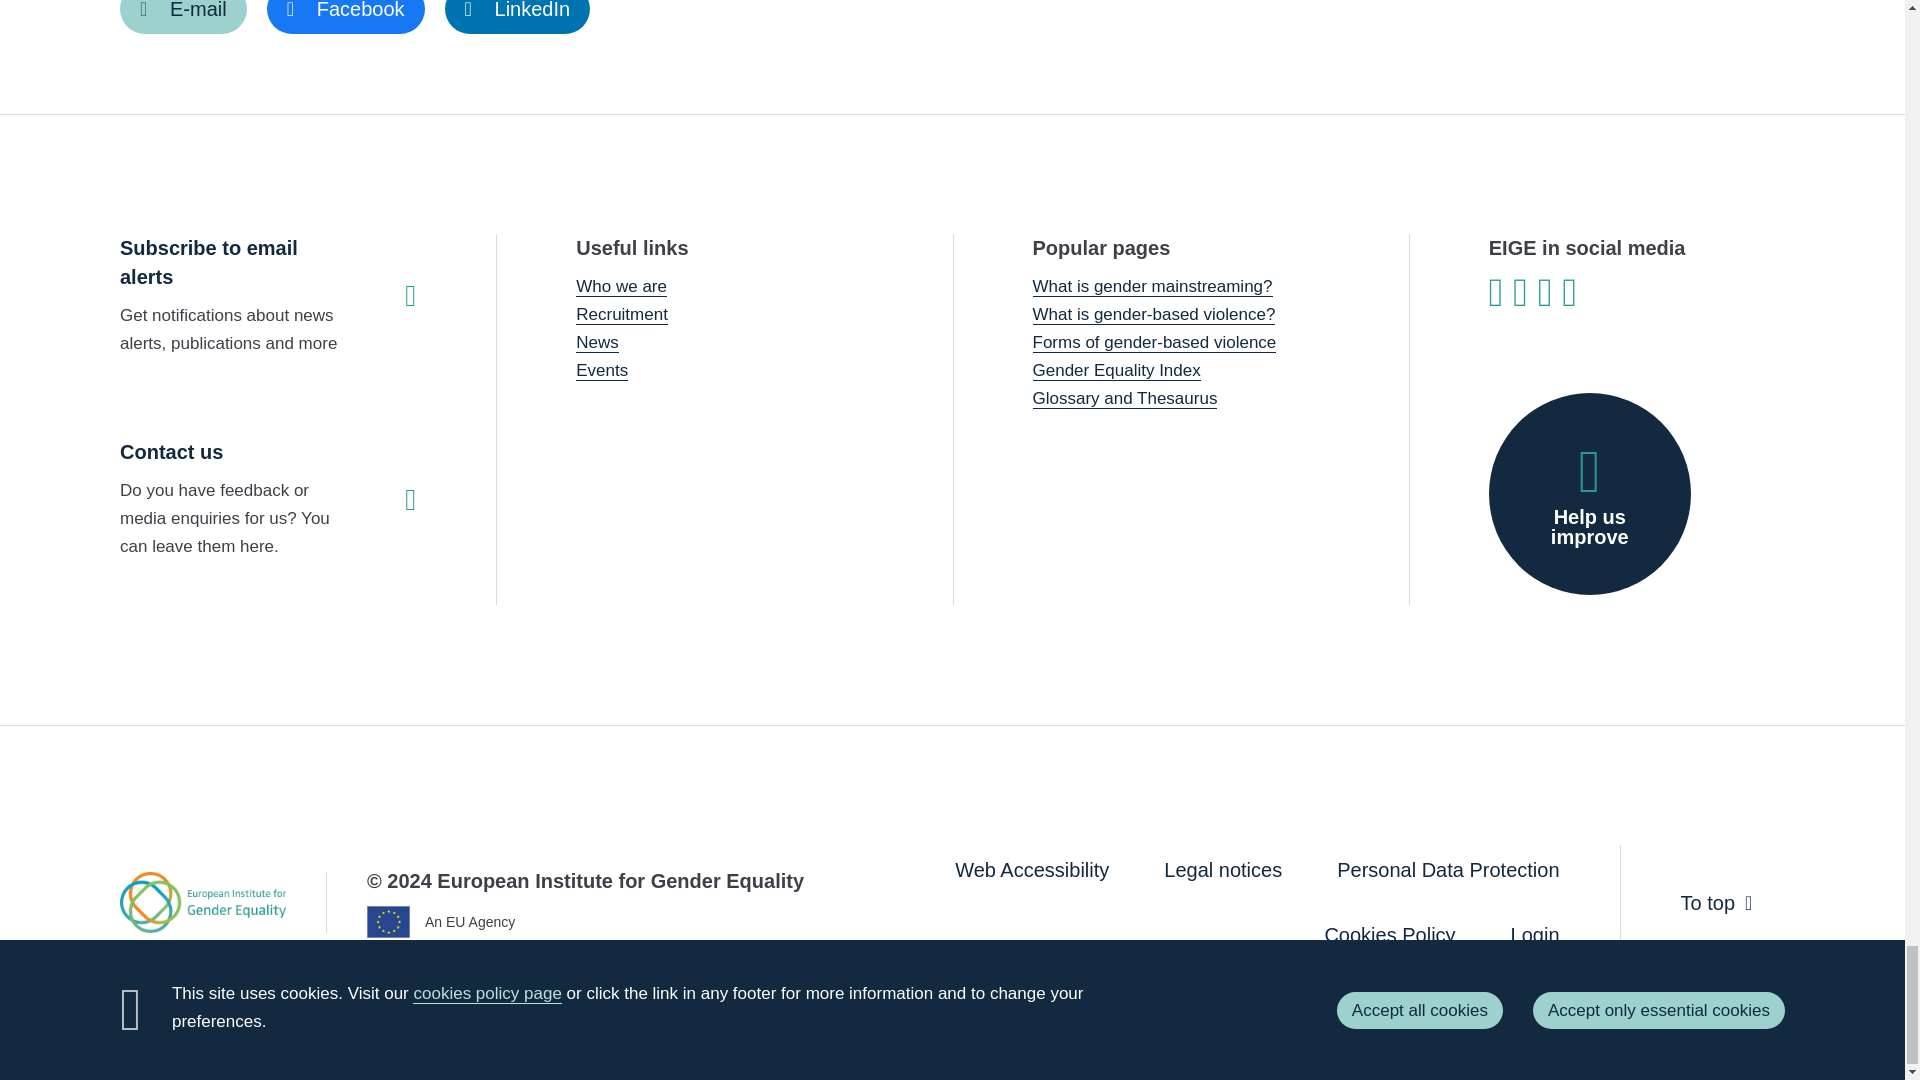 The height and width of the screenshot is (1080, 1920). I want to click on Facebook, so click(345, 16).